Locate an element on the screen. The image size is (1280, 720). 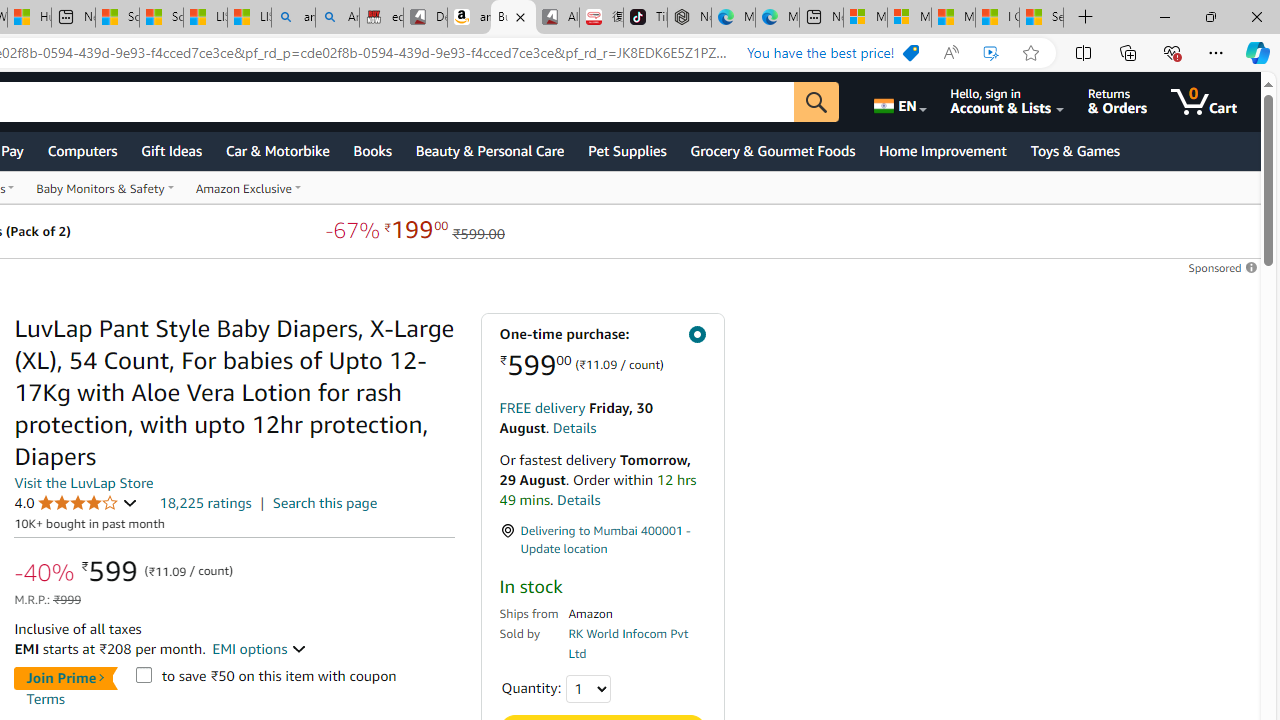
Details is located at coordinates (578, 500).